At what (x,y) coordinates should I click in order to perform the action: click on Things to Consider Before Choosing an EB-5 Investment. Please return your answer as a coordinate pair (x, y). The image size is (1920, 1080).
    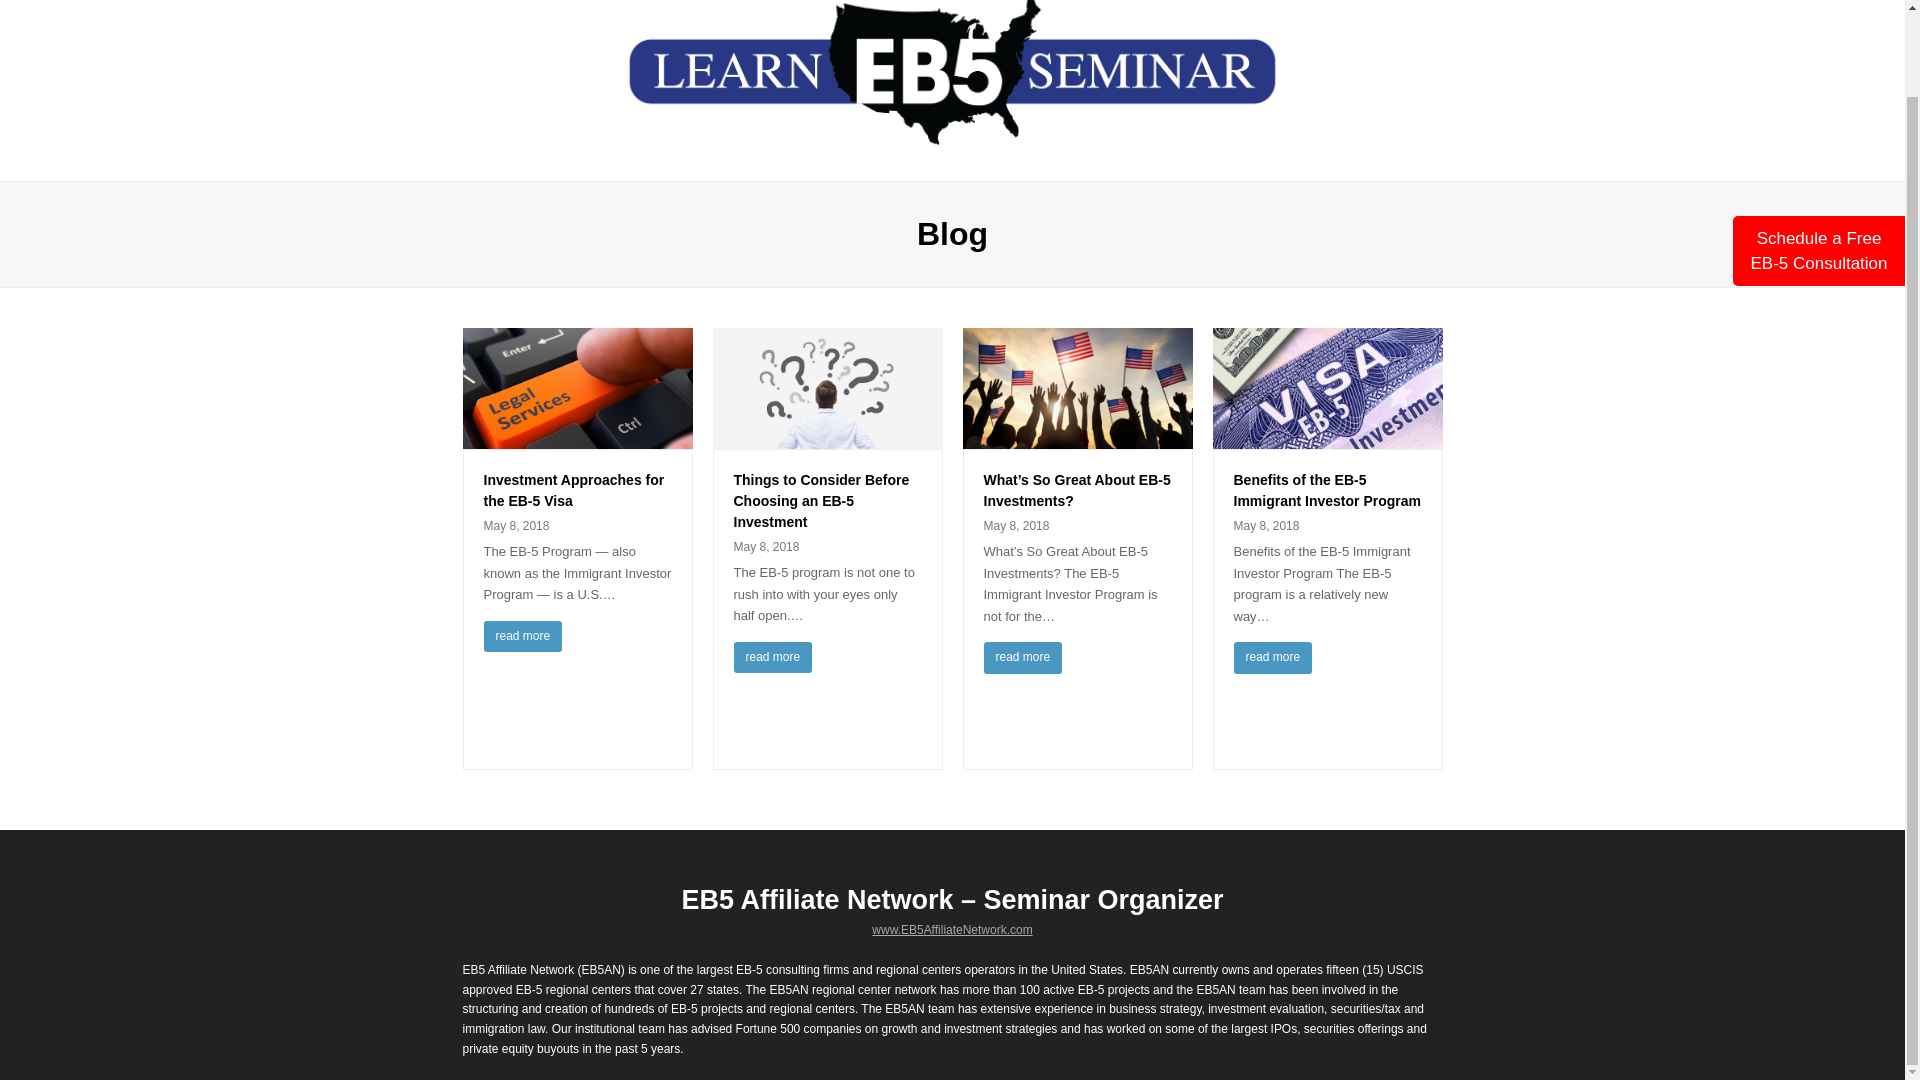
    Looking at the image, I should click on (822, 500).